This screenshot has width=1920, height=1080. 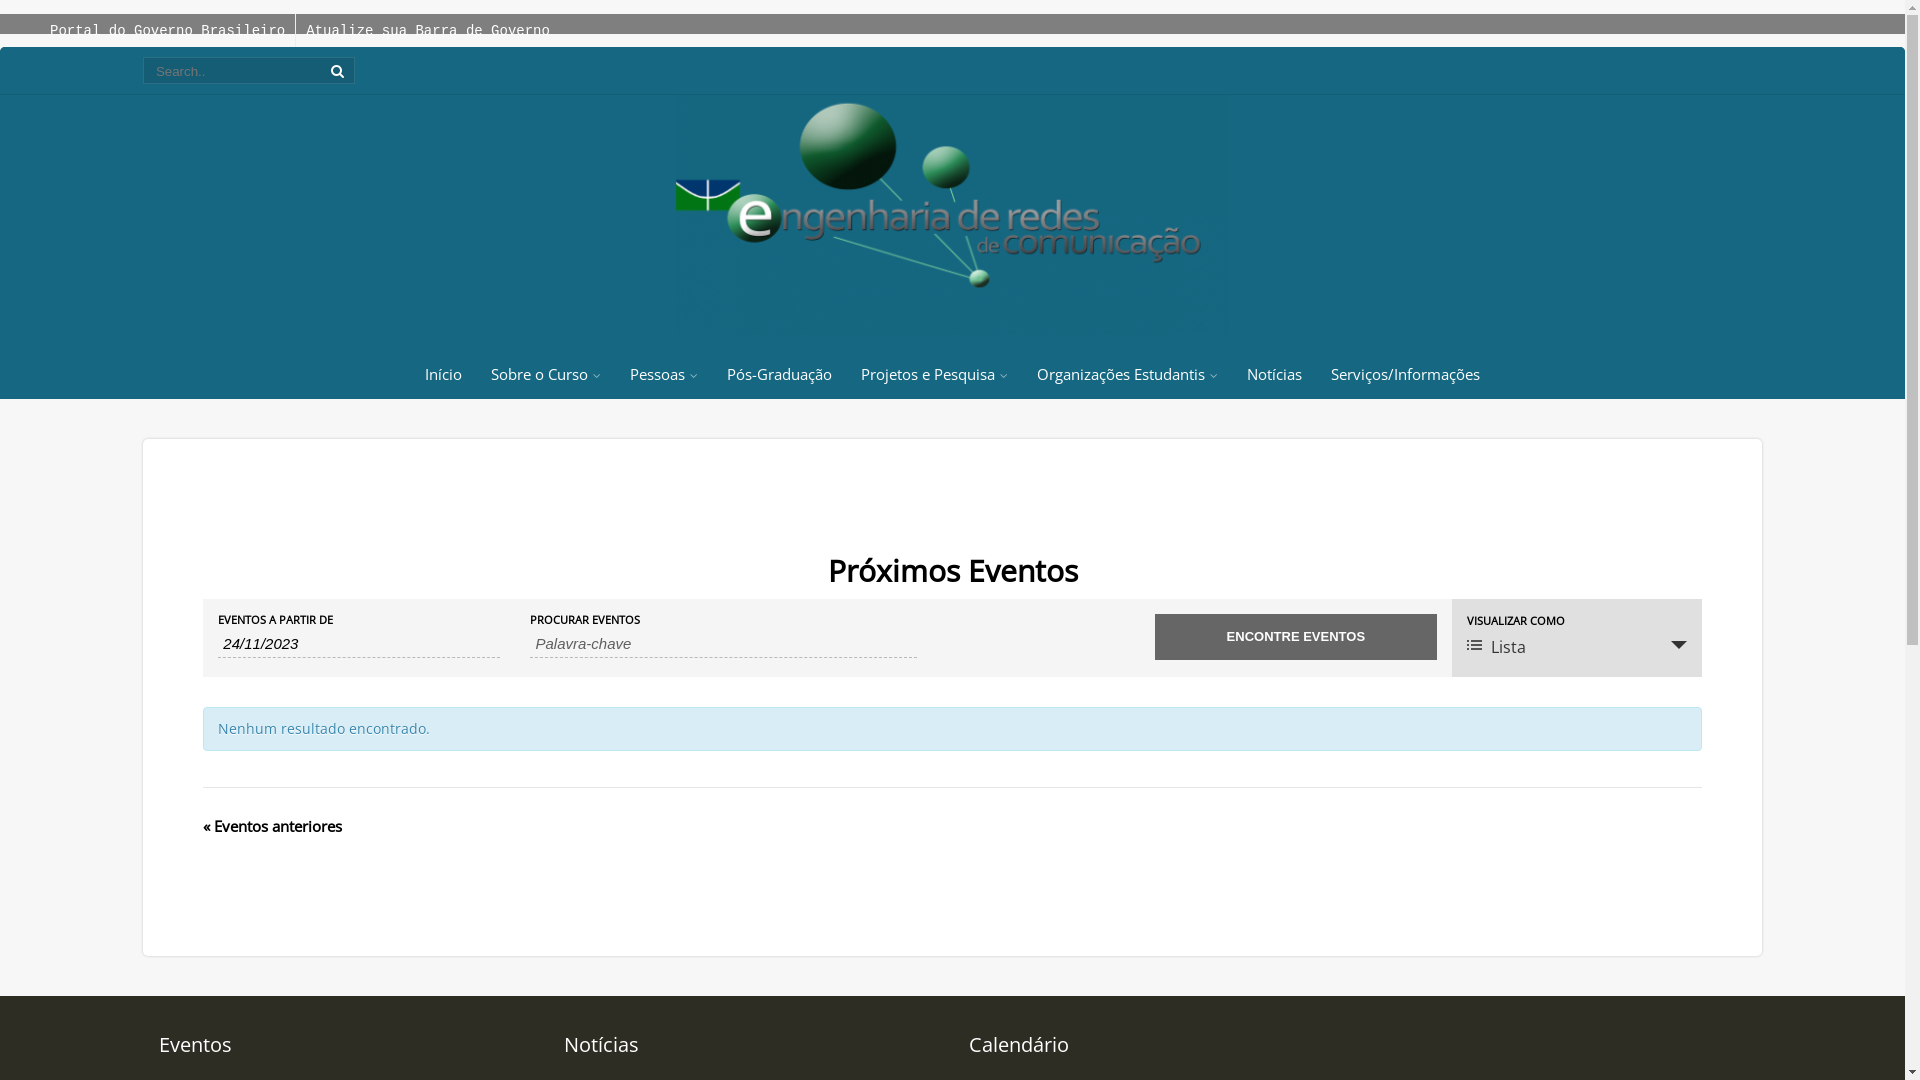 What do you see at coordinates (546, 374) in the screenshot?
I see `Sobre o Curso` at bounding box center [546, 374].